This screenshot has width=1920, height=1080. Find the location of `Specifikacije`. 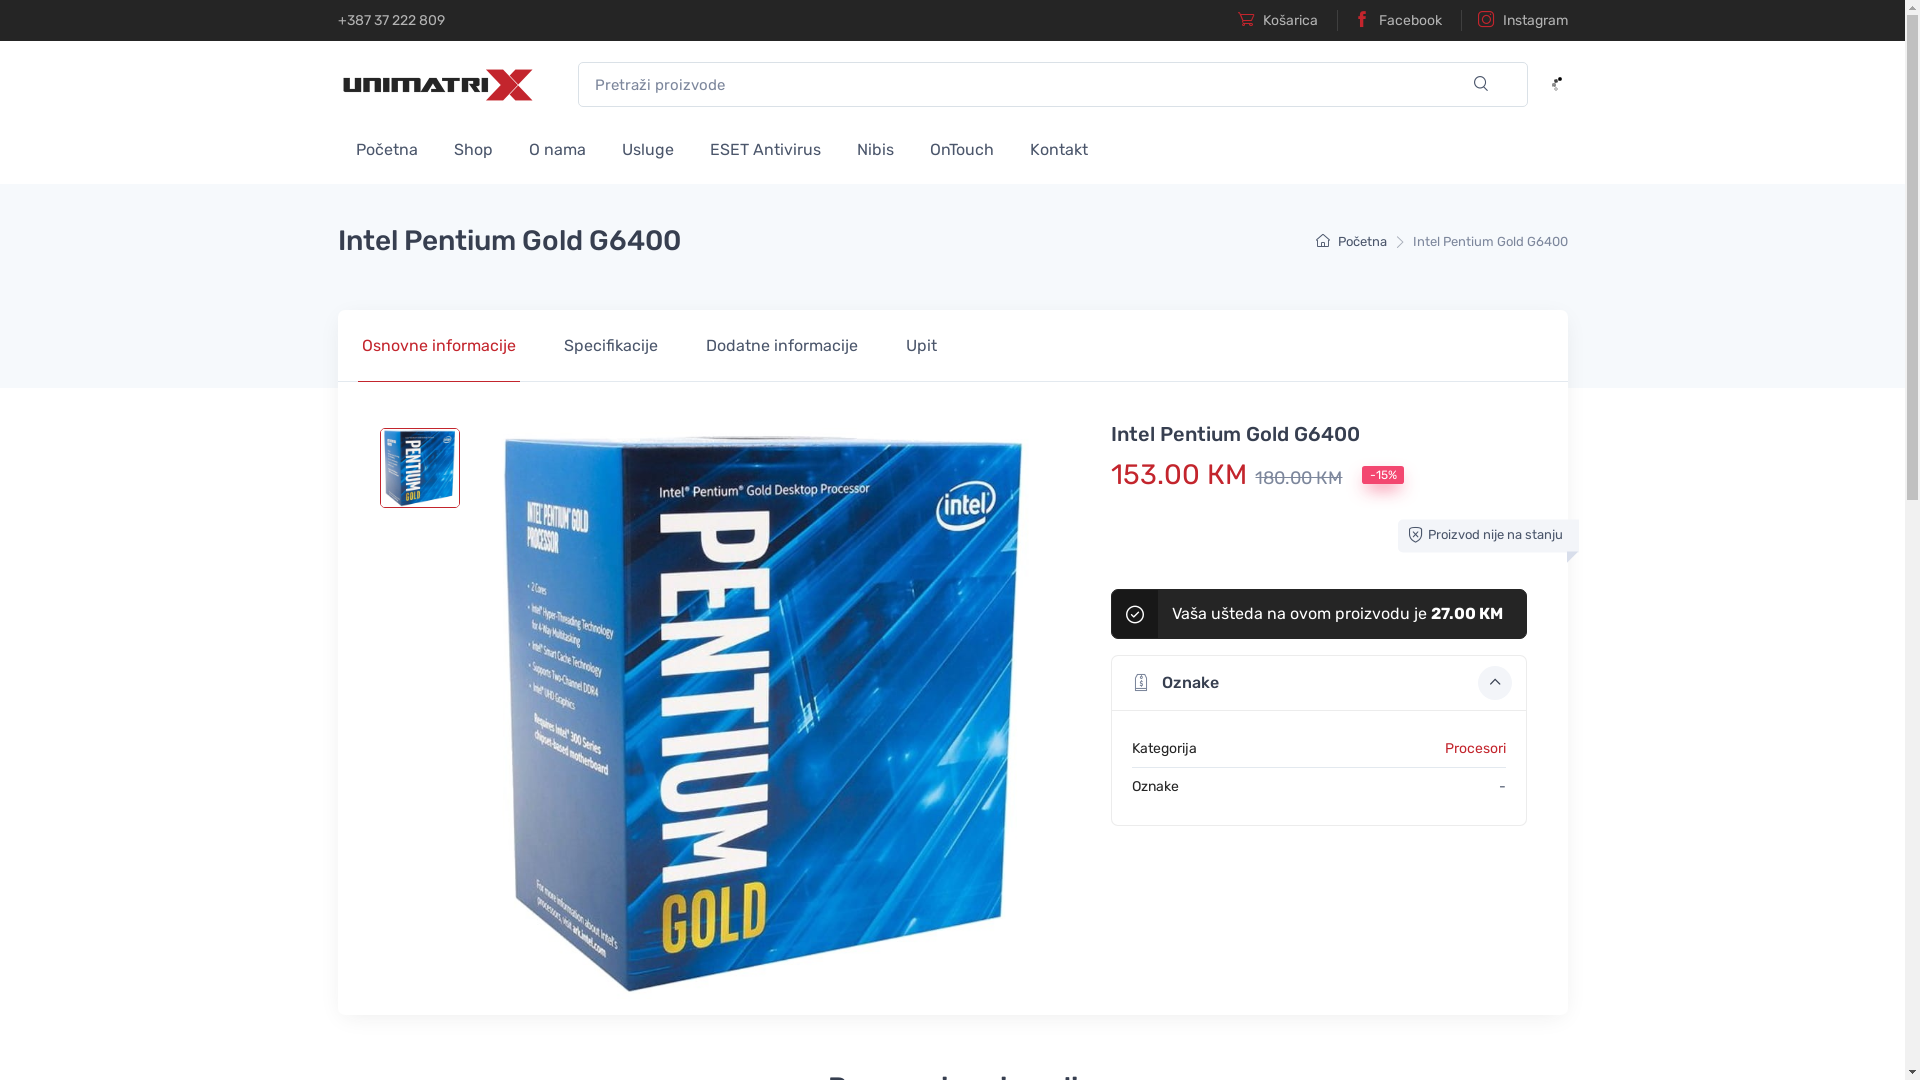

Specifikacije is located at coordinates (611, 346).